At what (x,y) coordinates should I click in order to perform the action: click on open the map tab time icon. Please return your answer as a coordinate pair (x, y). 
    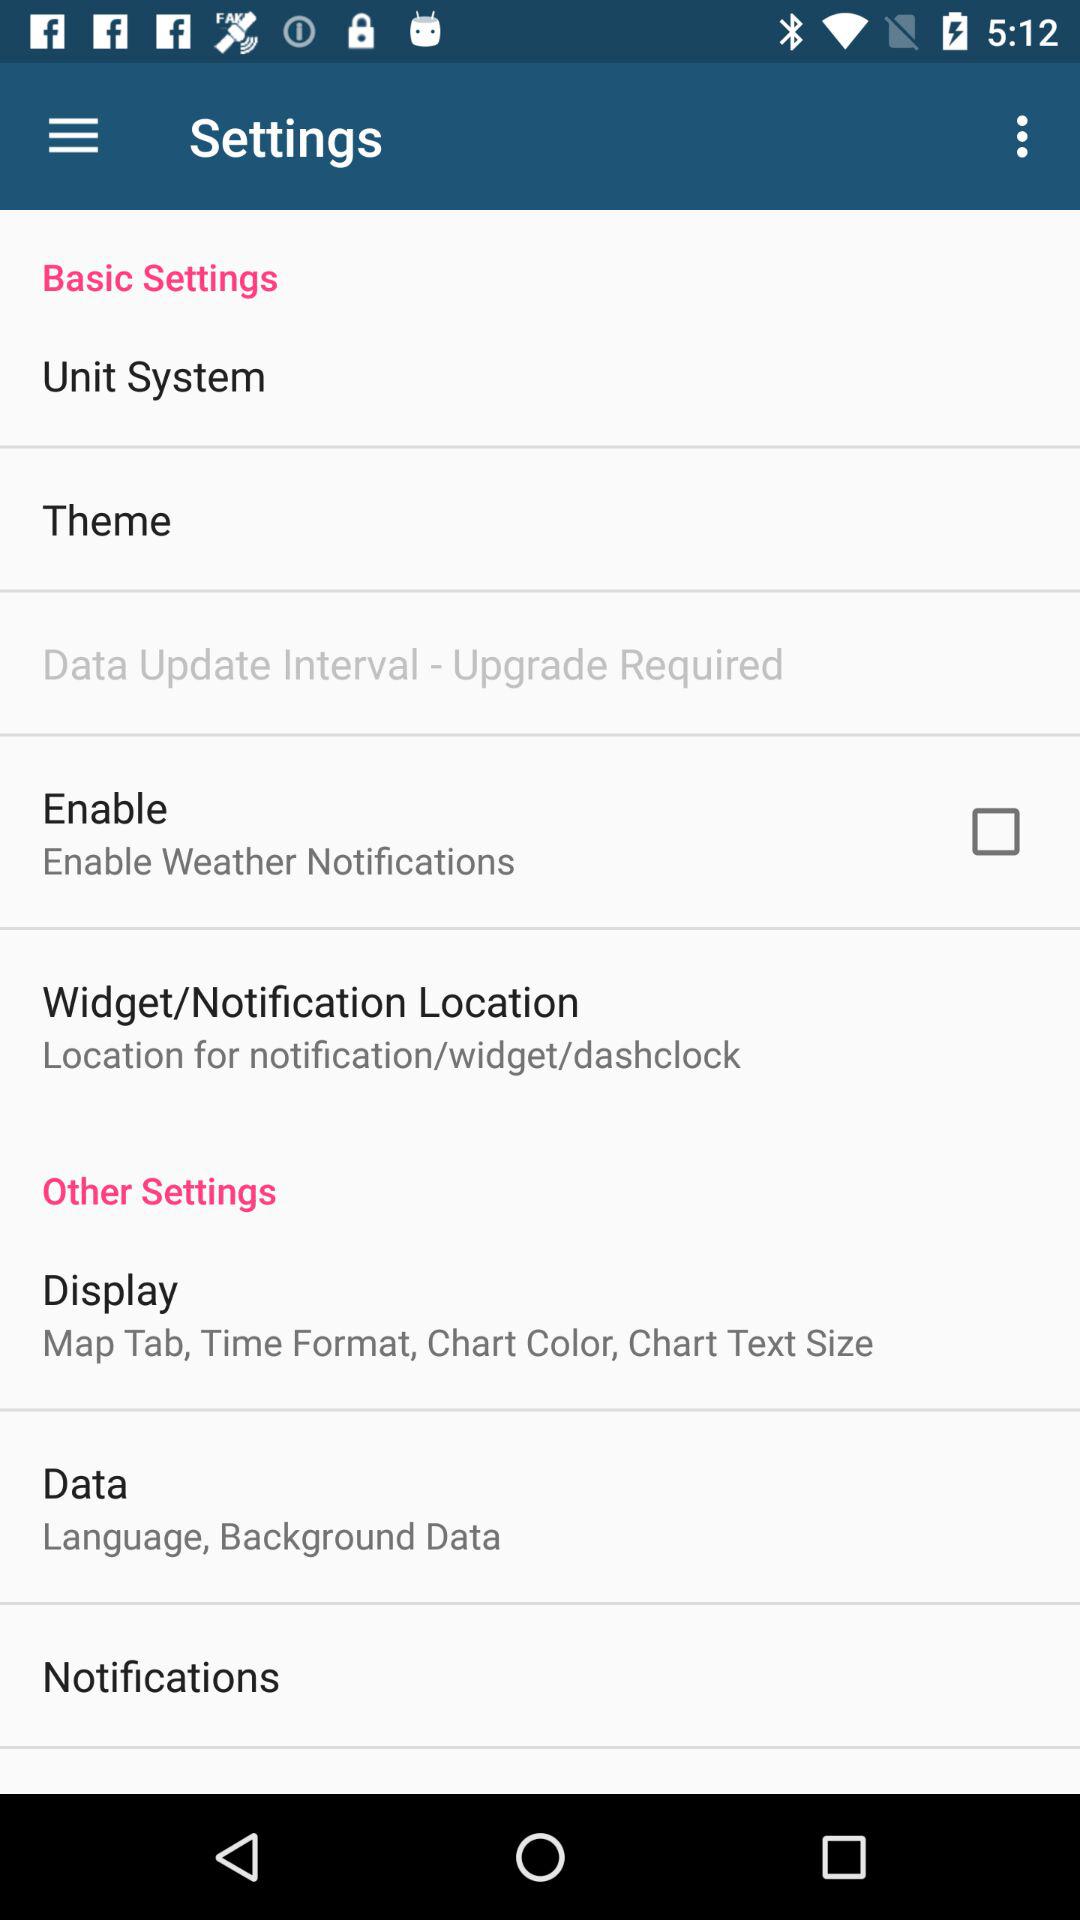
    Looking at the image, I should click on (458, 1342).